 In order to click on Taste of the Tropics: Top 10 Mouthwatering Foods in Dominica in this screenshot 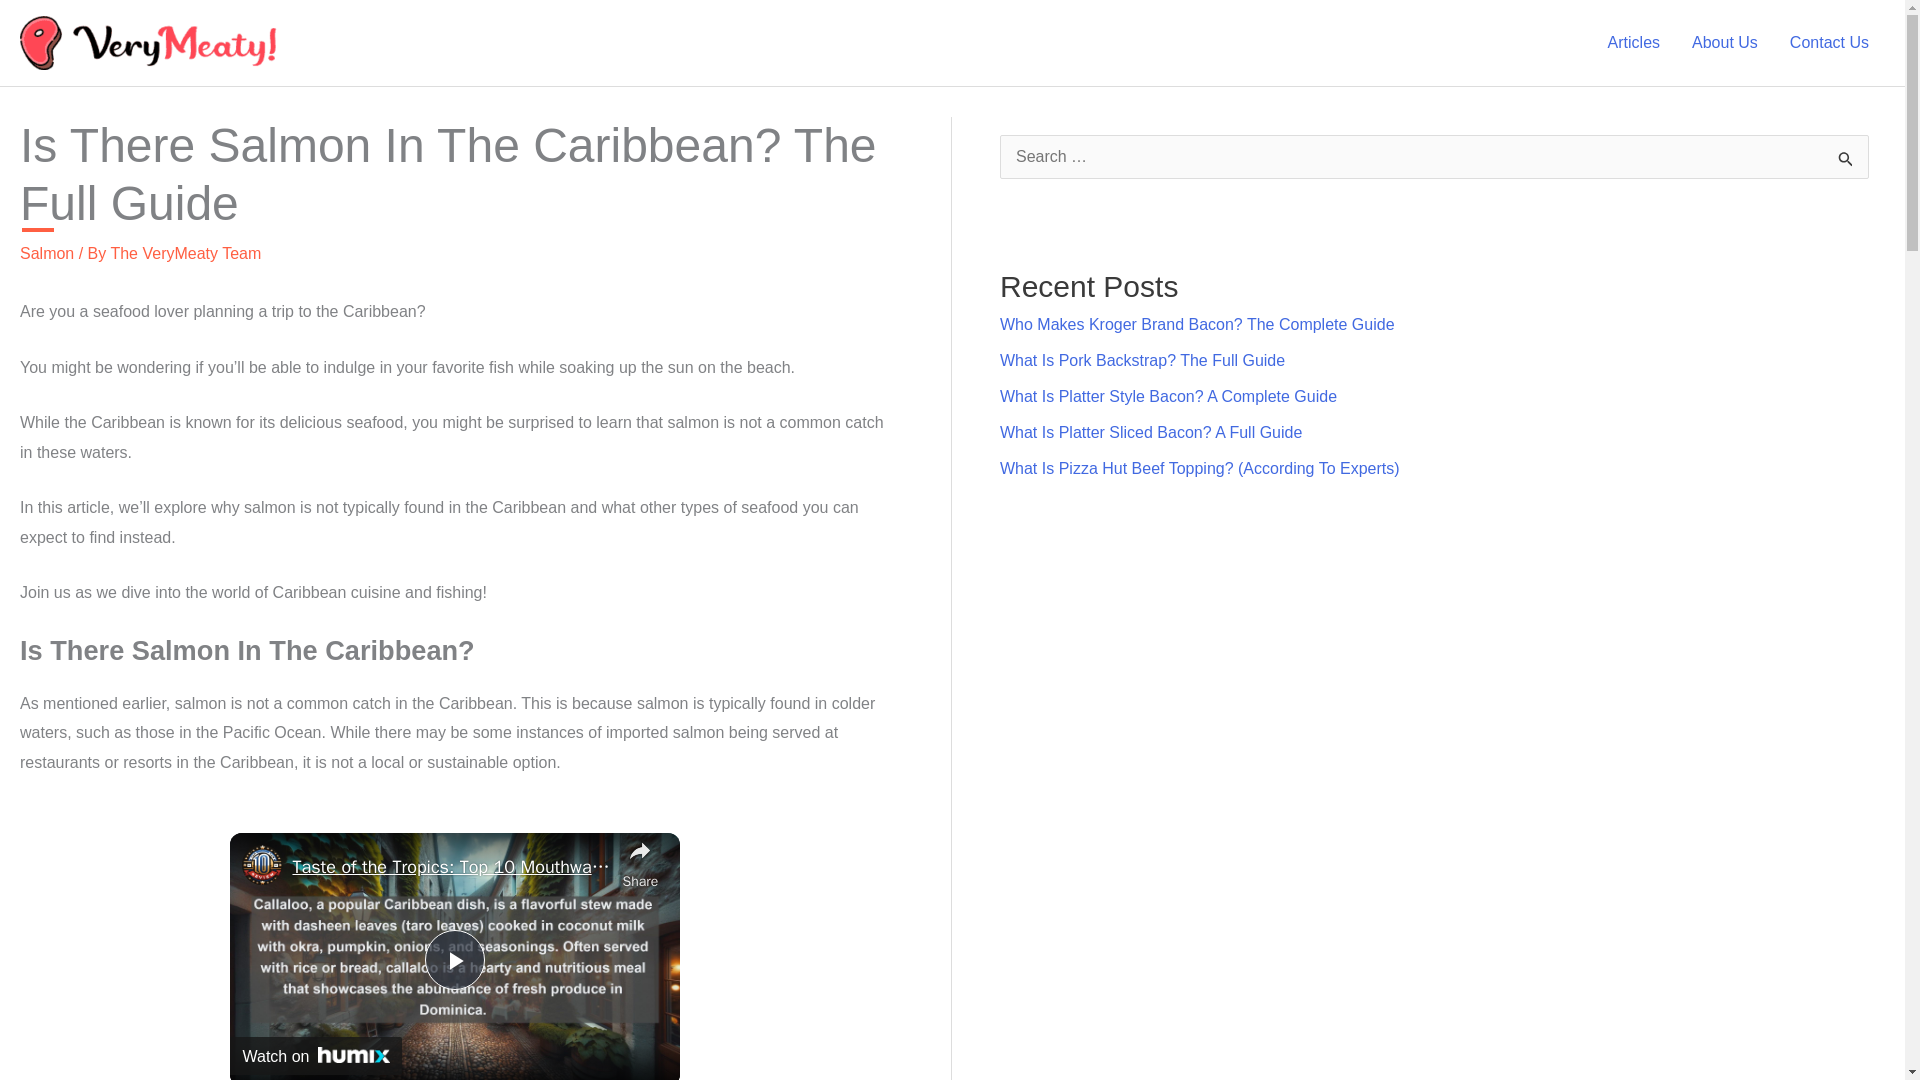, I will do `click(452, 868)`.